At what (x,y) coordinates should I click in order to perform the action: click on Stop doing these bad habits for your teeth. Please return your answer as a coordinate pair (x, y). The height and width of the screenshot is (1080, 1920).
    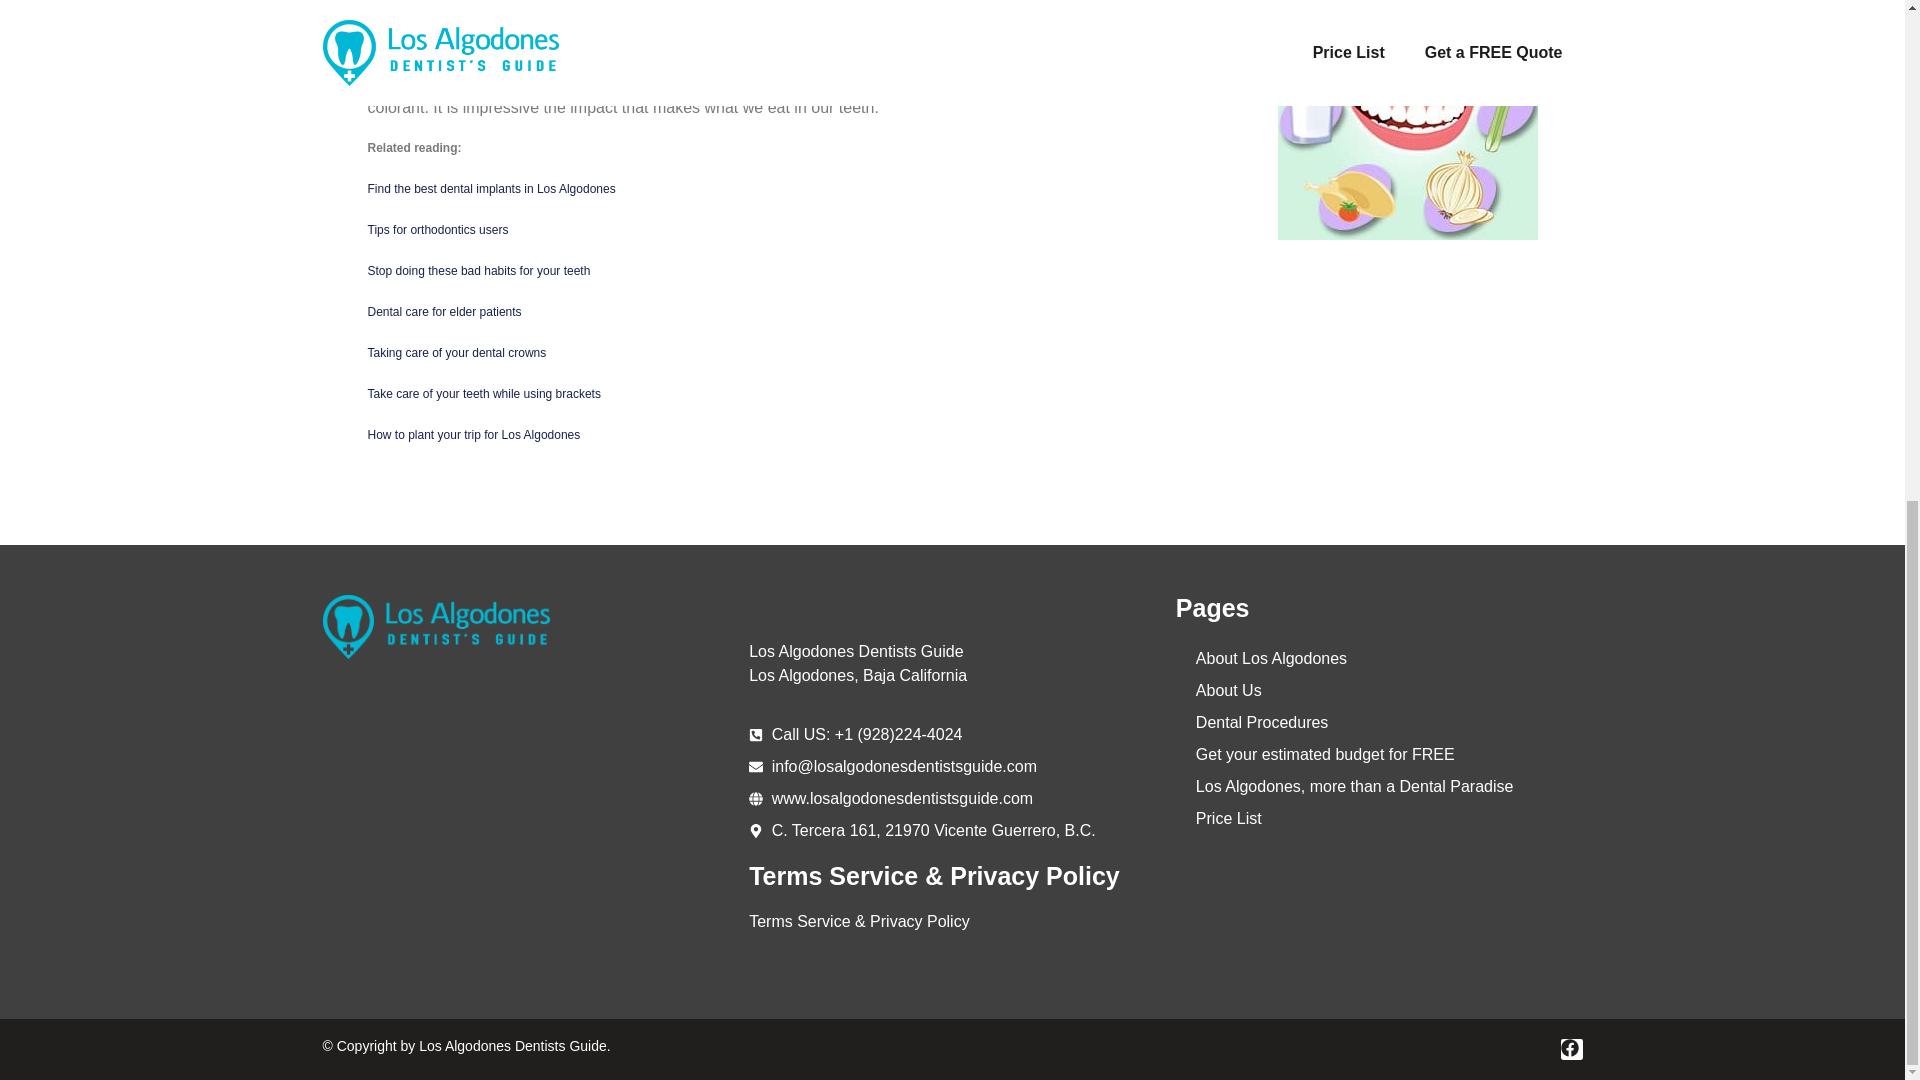
    Looking at the image, I should click on (480, 270).